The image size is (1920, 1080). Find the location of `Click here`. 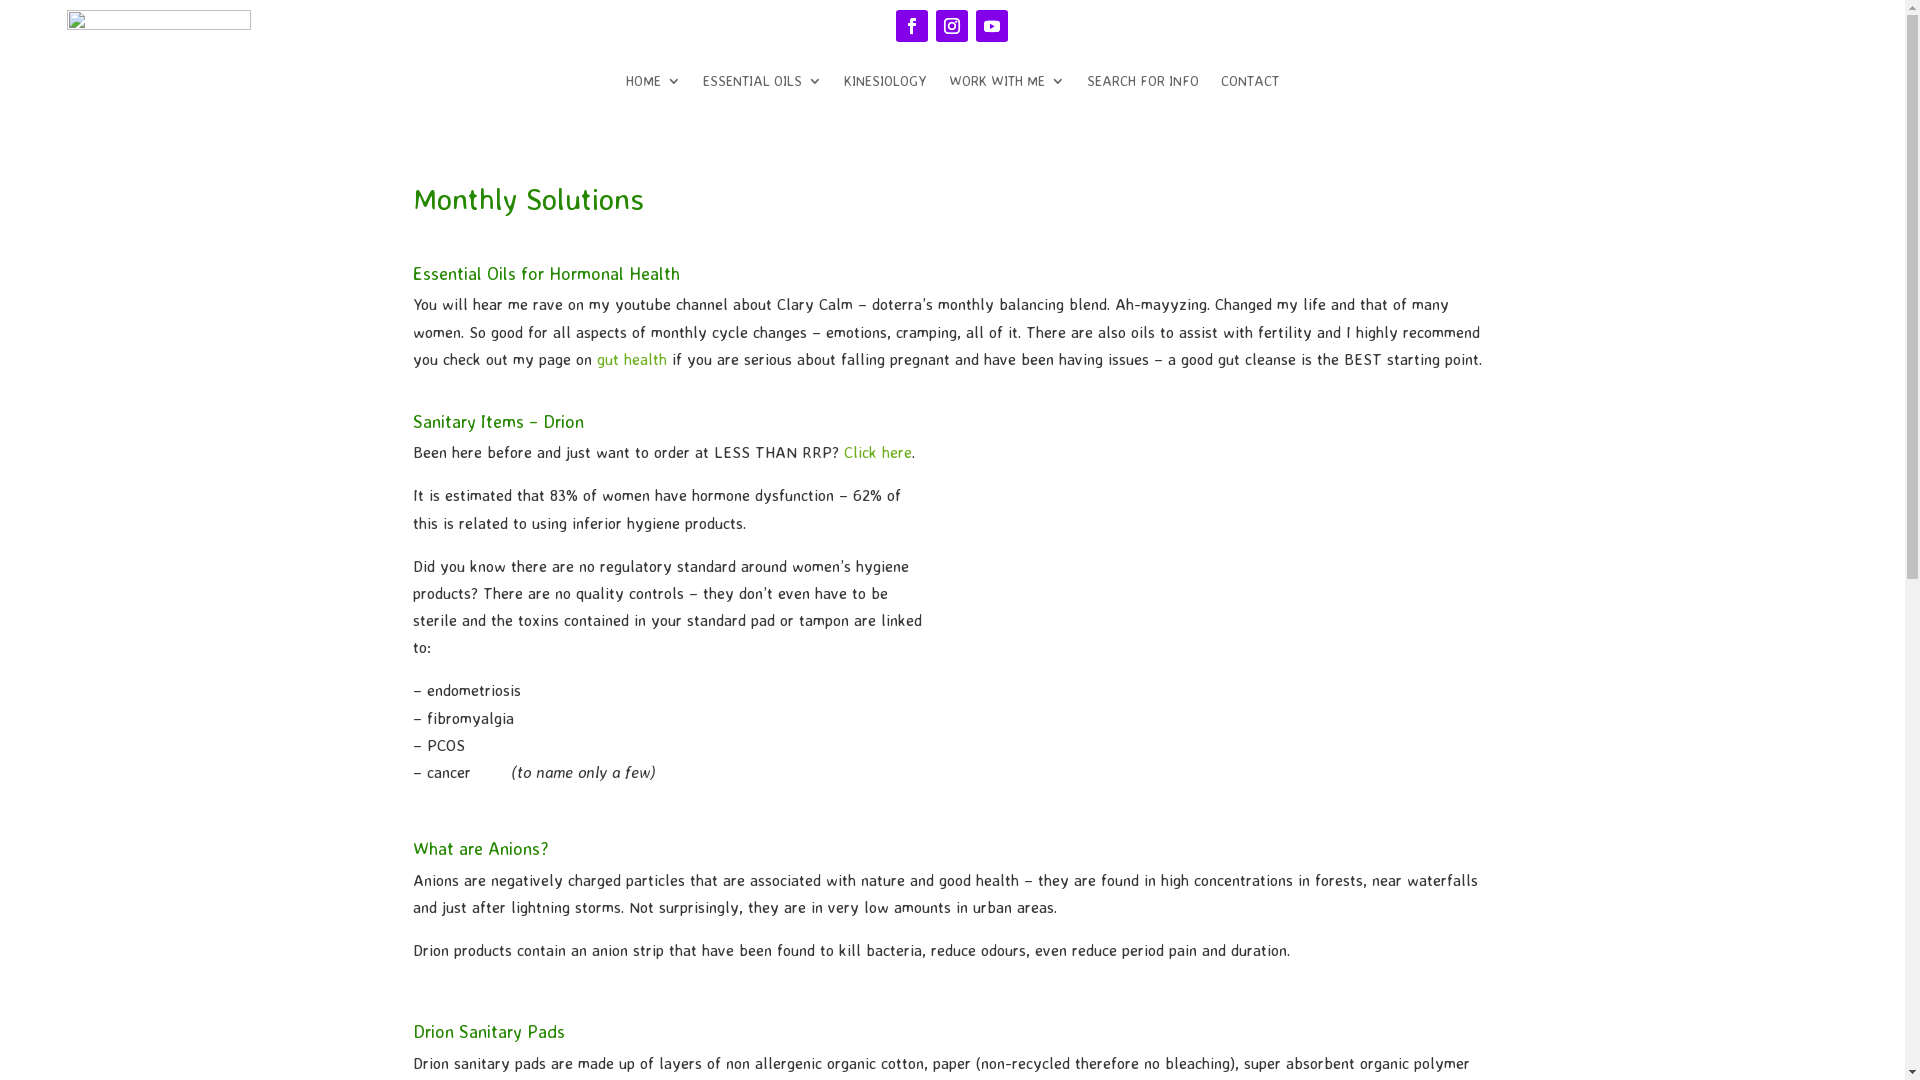

Click here is located at coordinates (878, 452).